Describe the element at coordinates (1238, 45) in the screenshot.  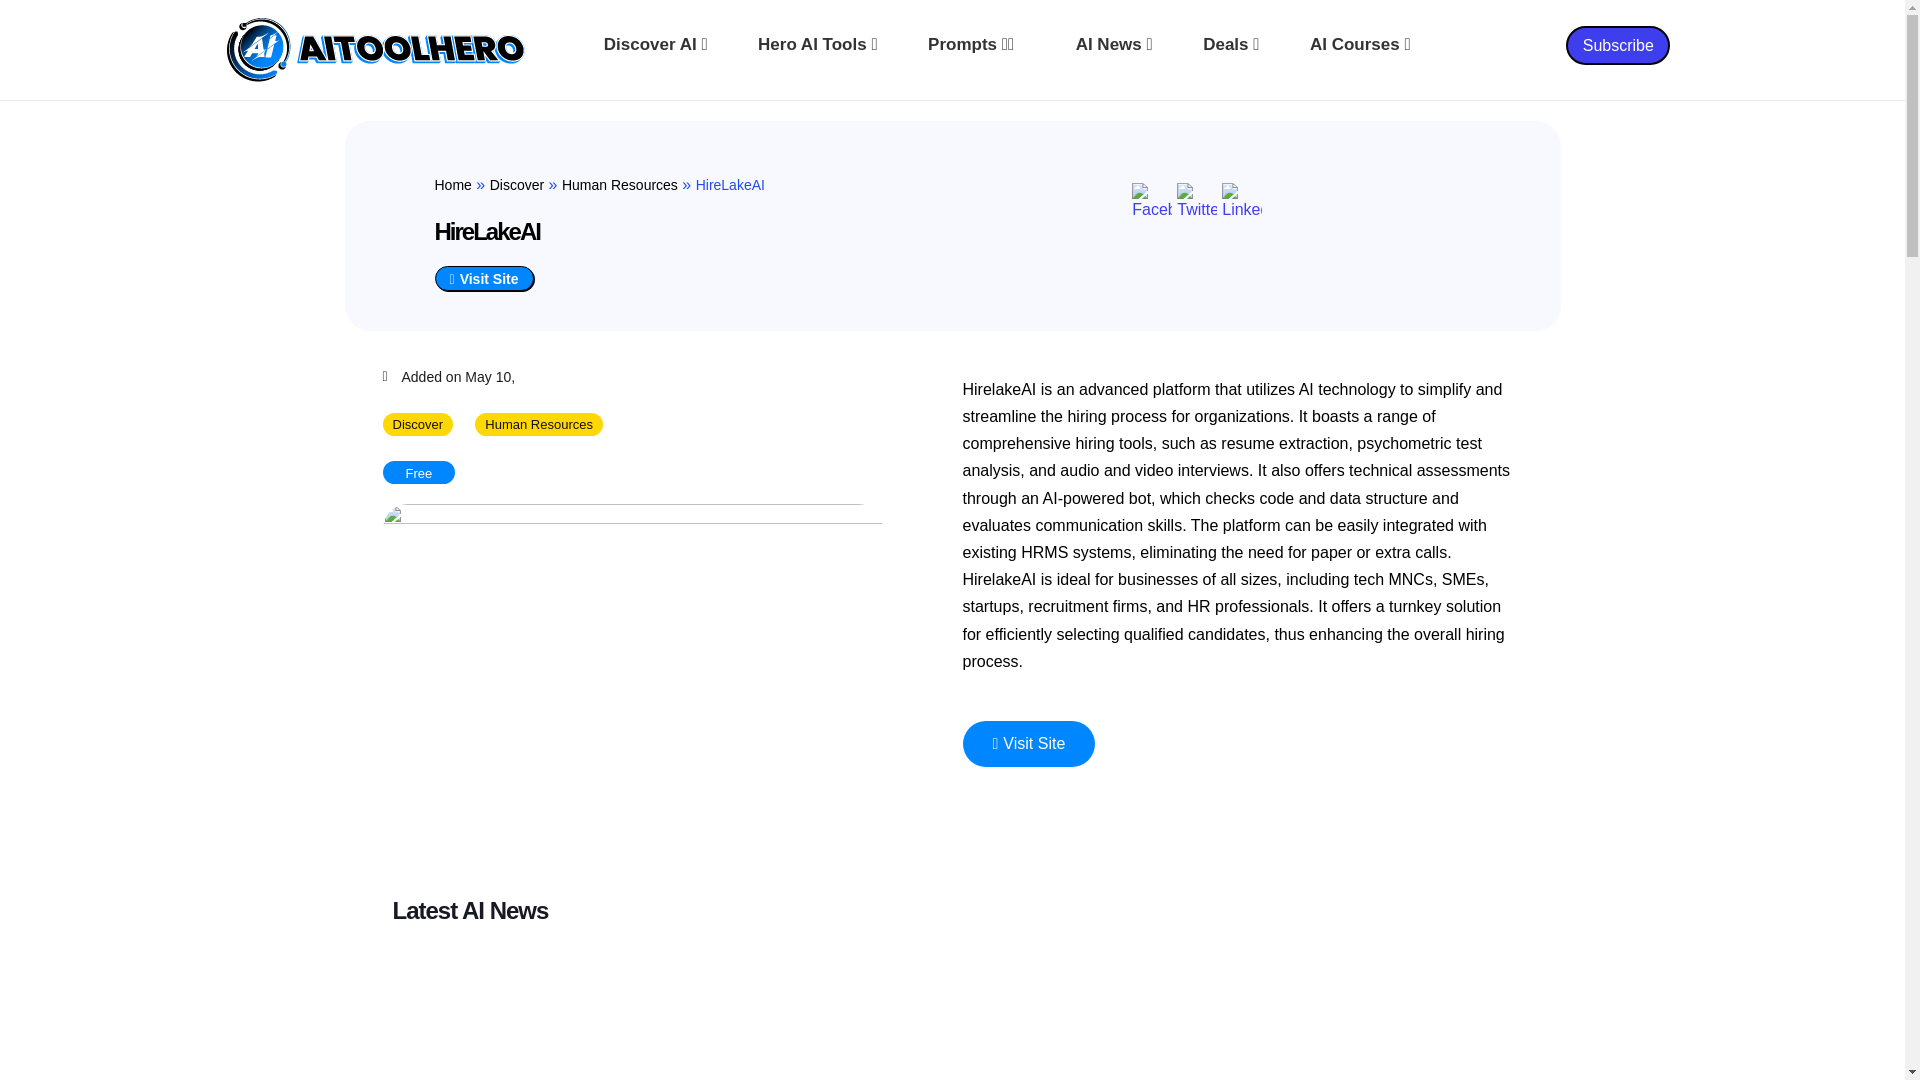
I see `Ai Software Deals` at that location.